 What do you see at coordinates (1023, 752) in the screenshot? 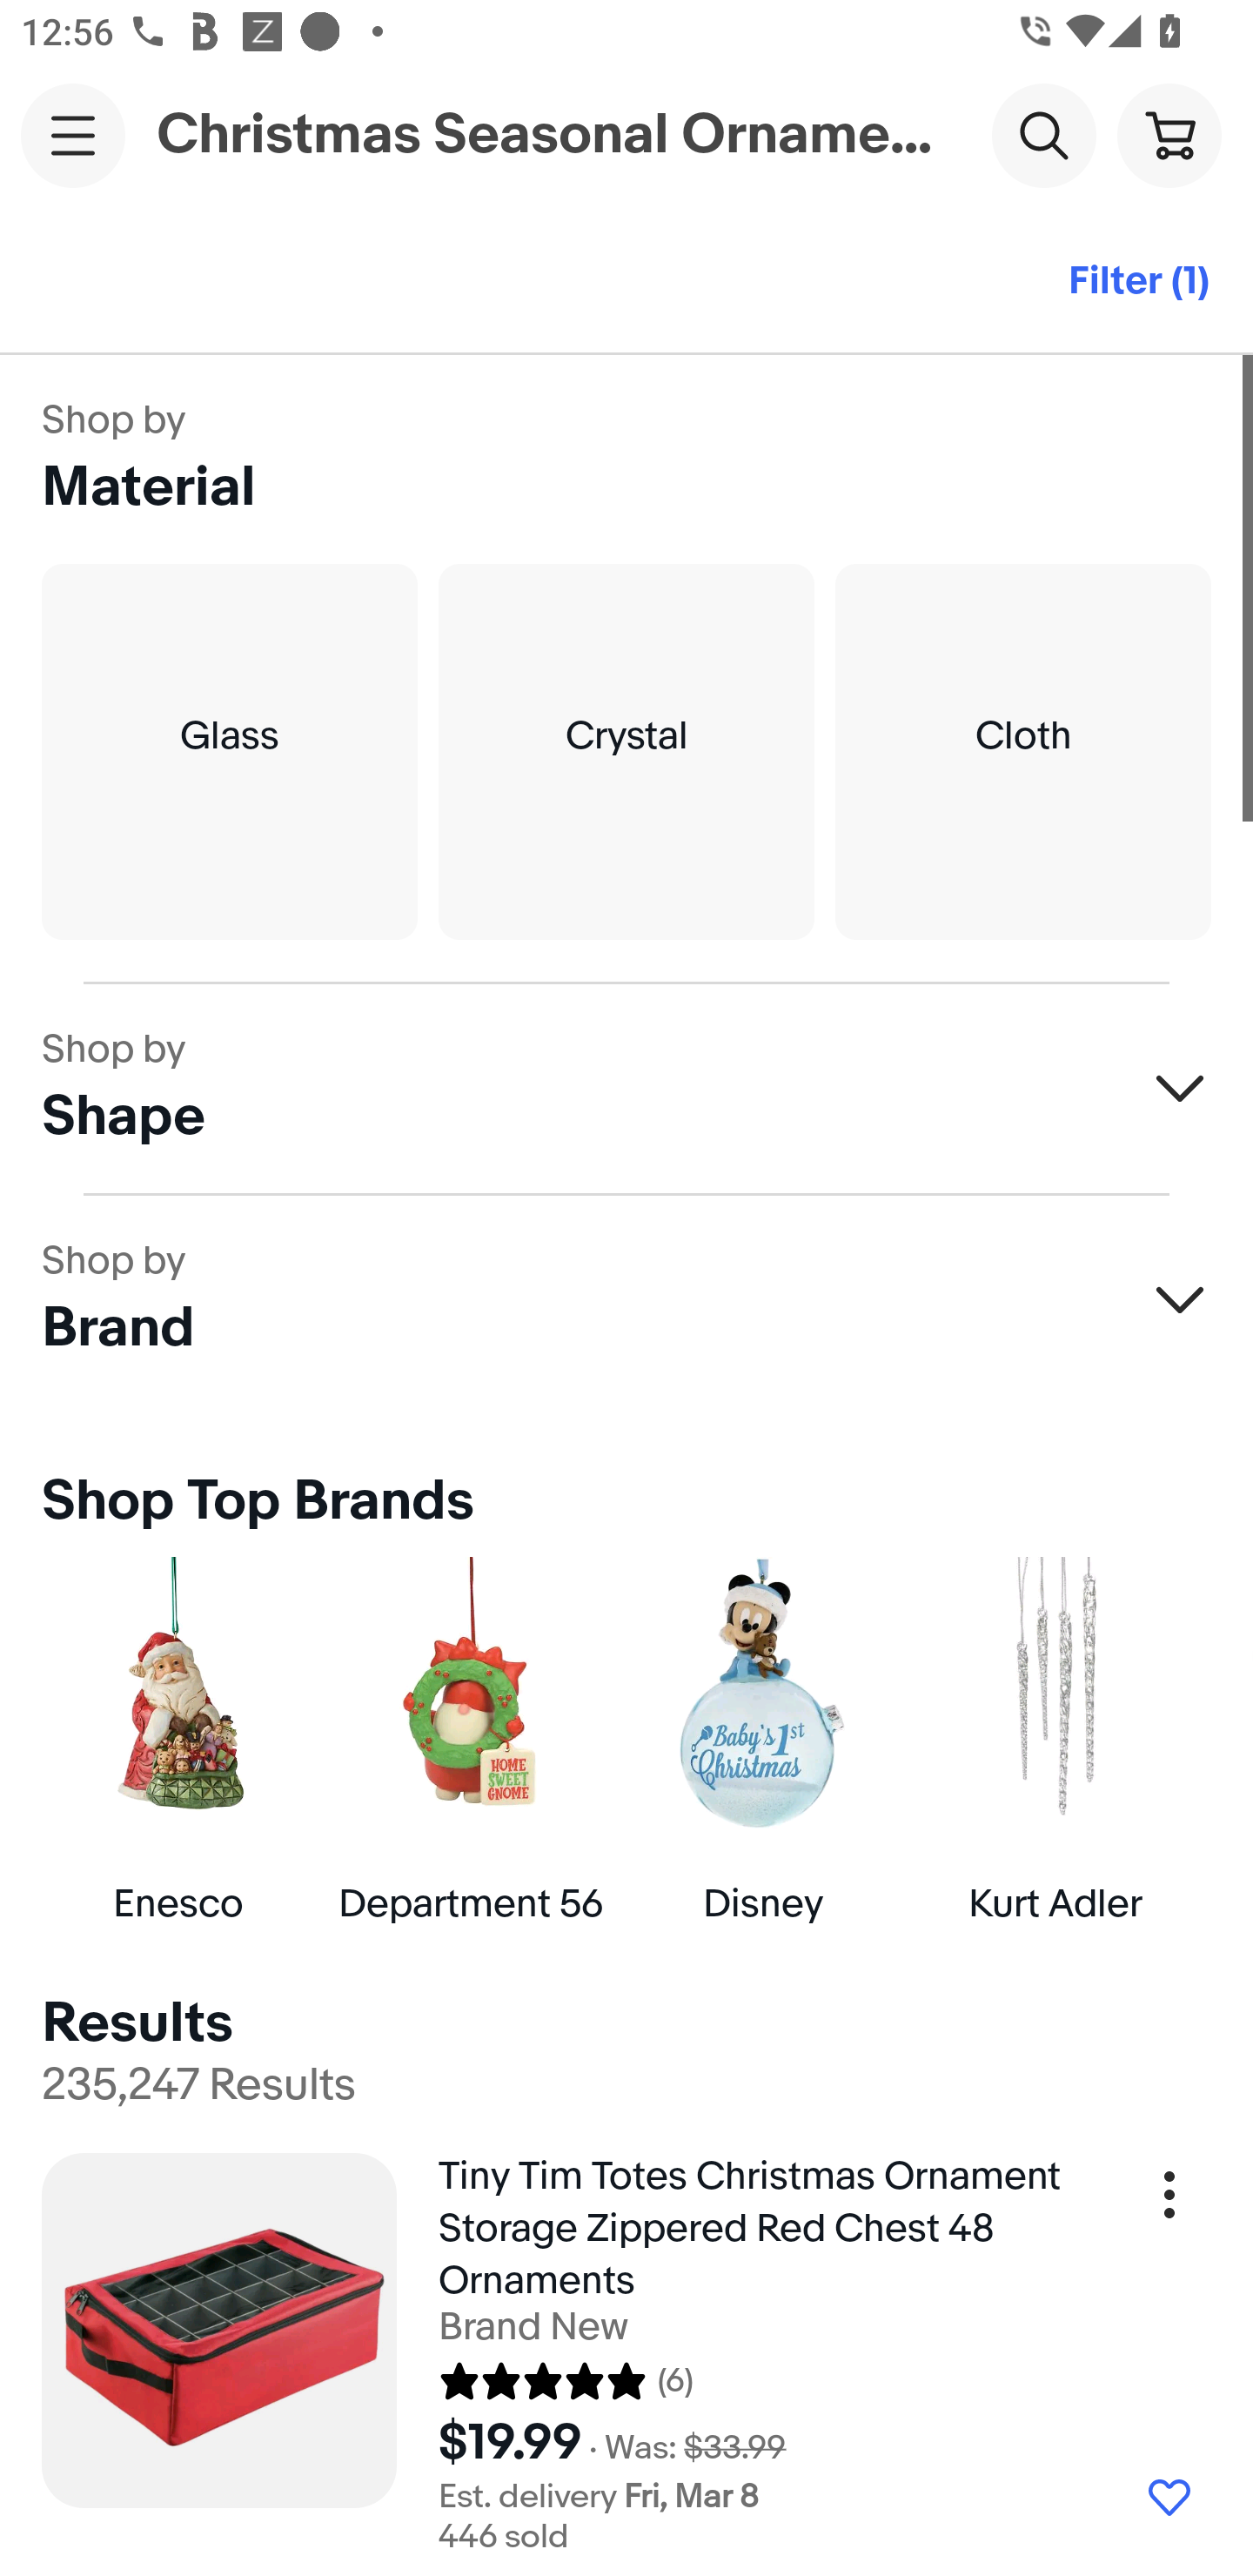
I see `Cloth` at bounding box center [1023, 752].